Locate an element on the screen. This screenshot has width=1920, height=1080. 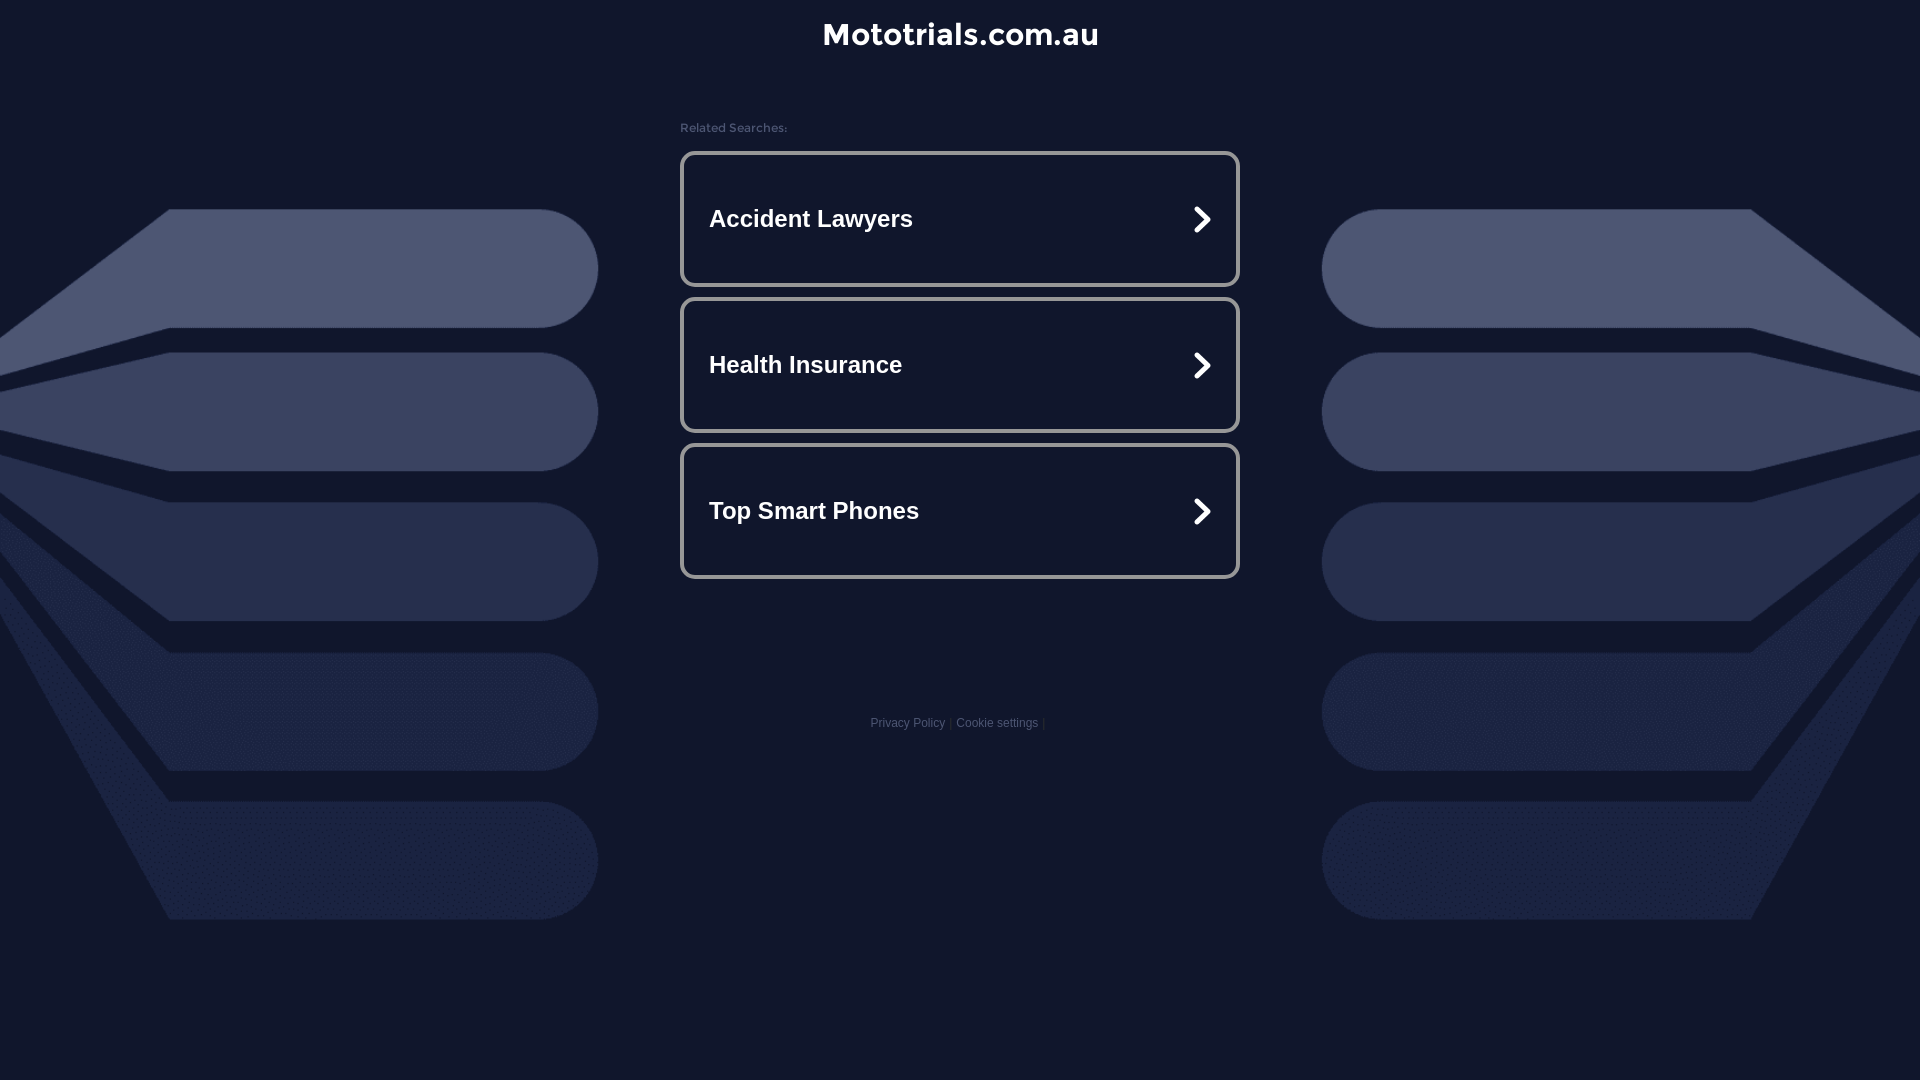
Accident Lawyers is located at coordinates (960, 219).